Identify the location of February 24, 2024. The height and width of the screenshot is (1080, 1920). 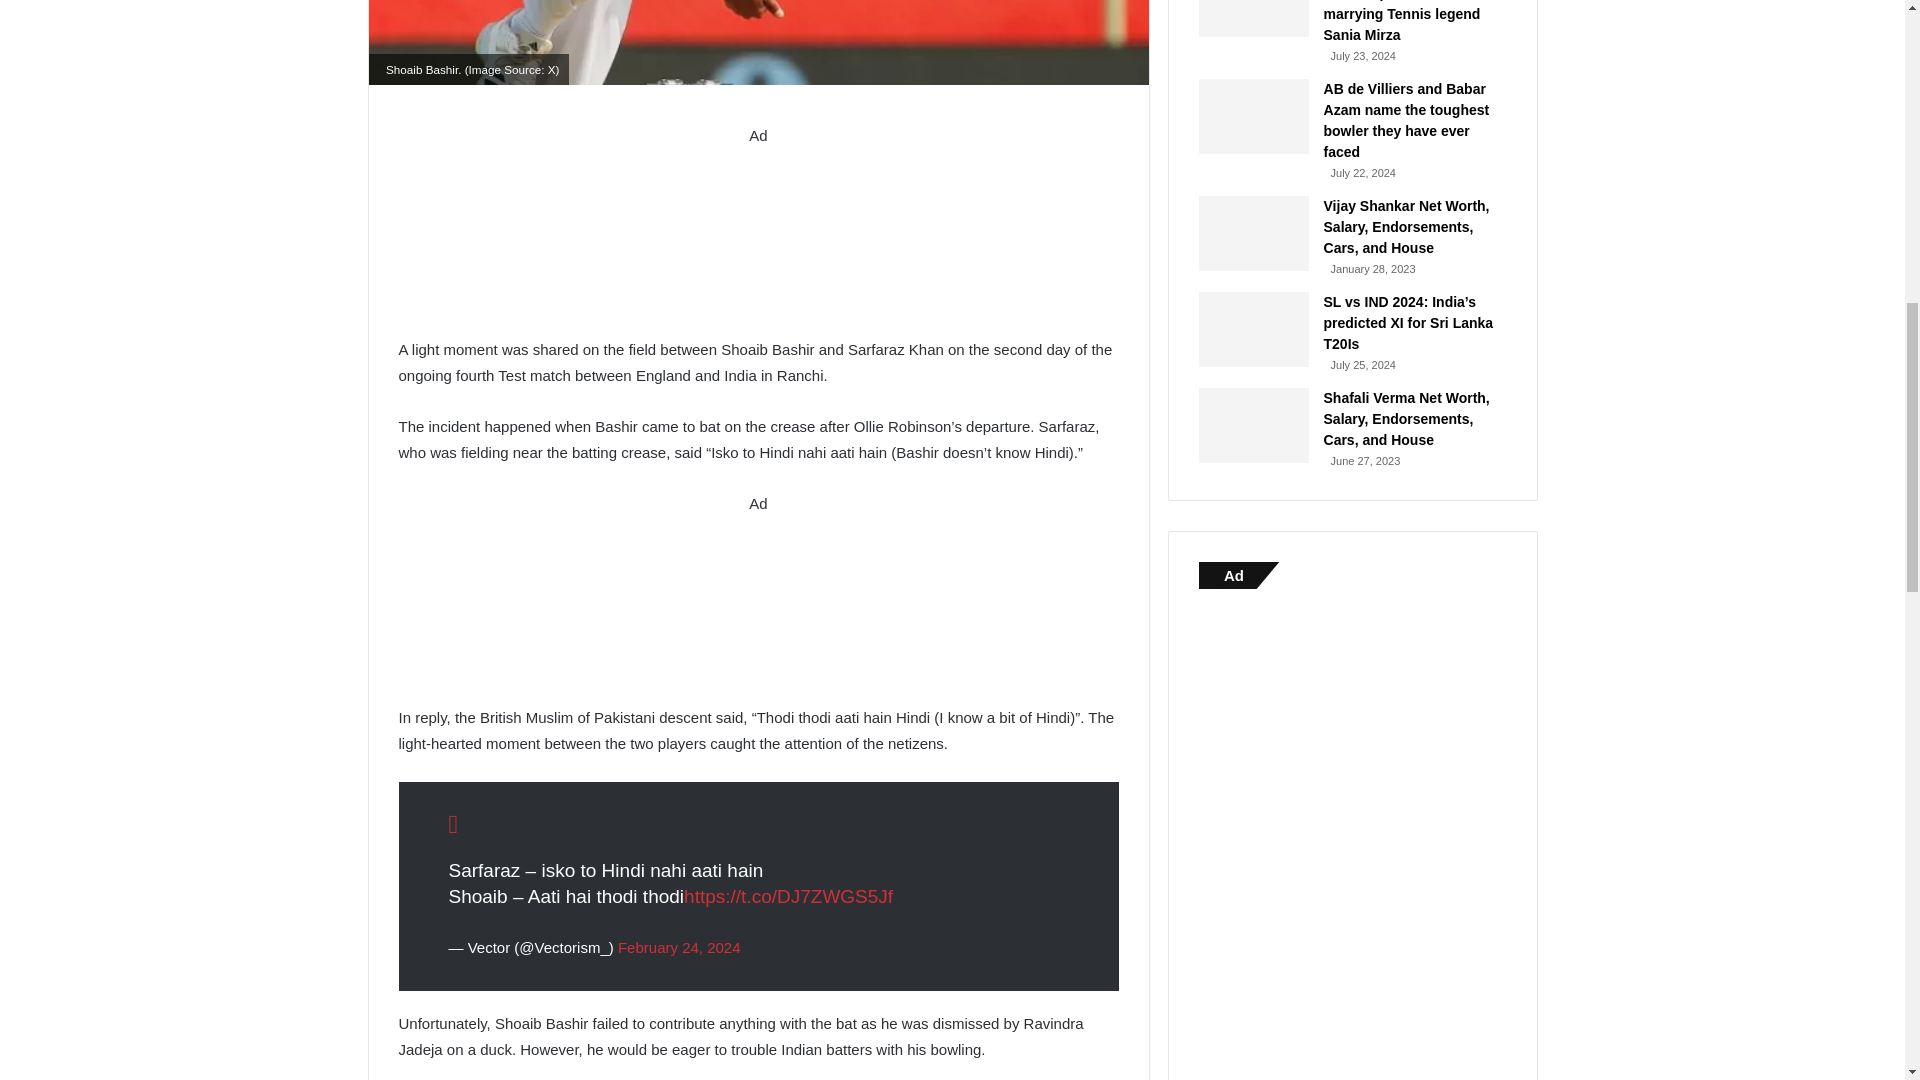
(680, 946).